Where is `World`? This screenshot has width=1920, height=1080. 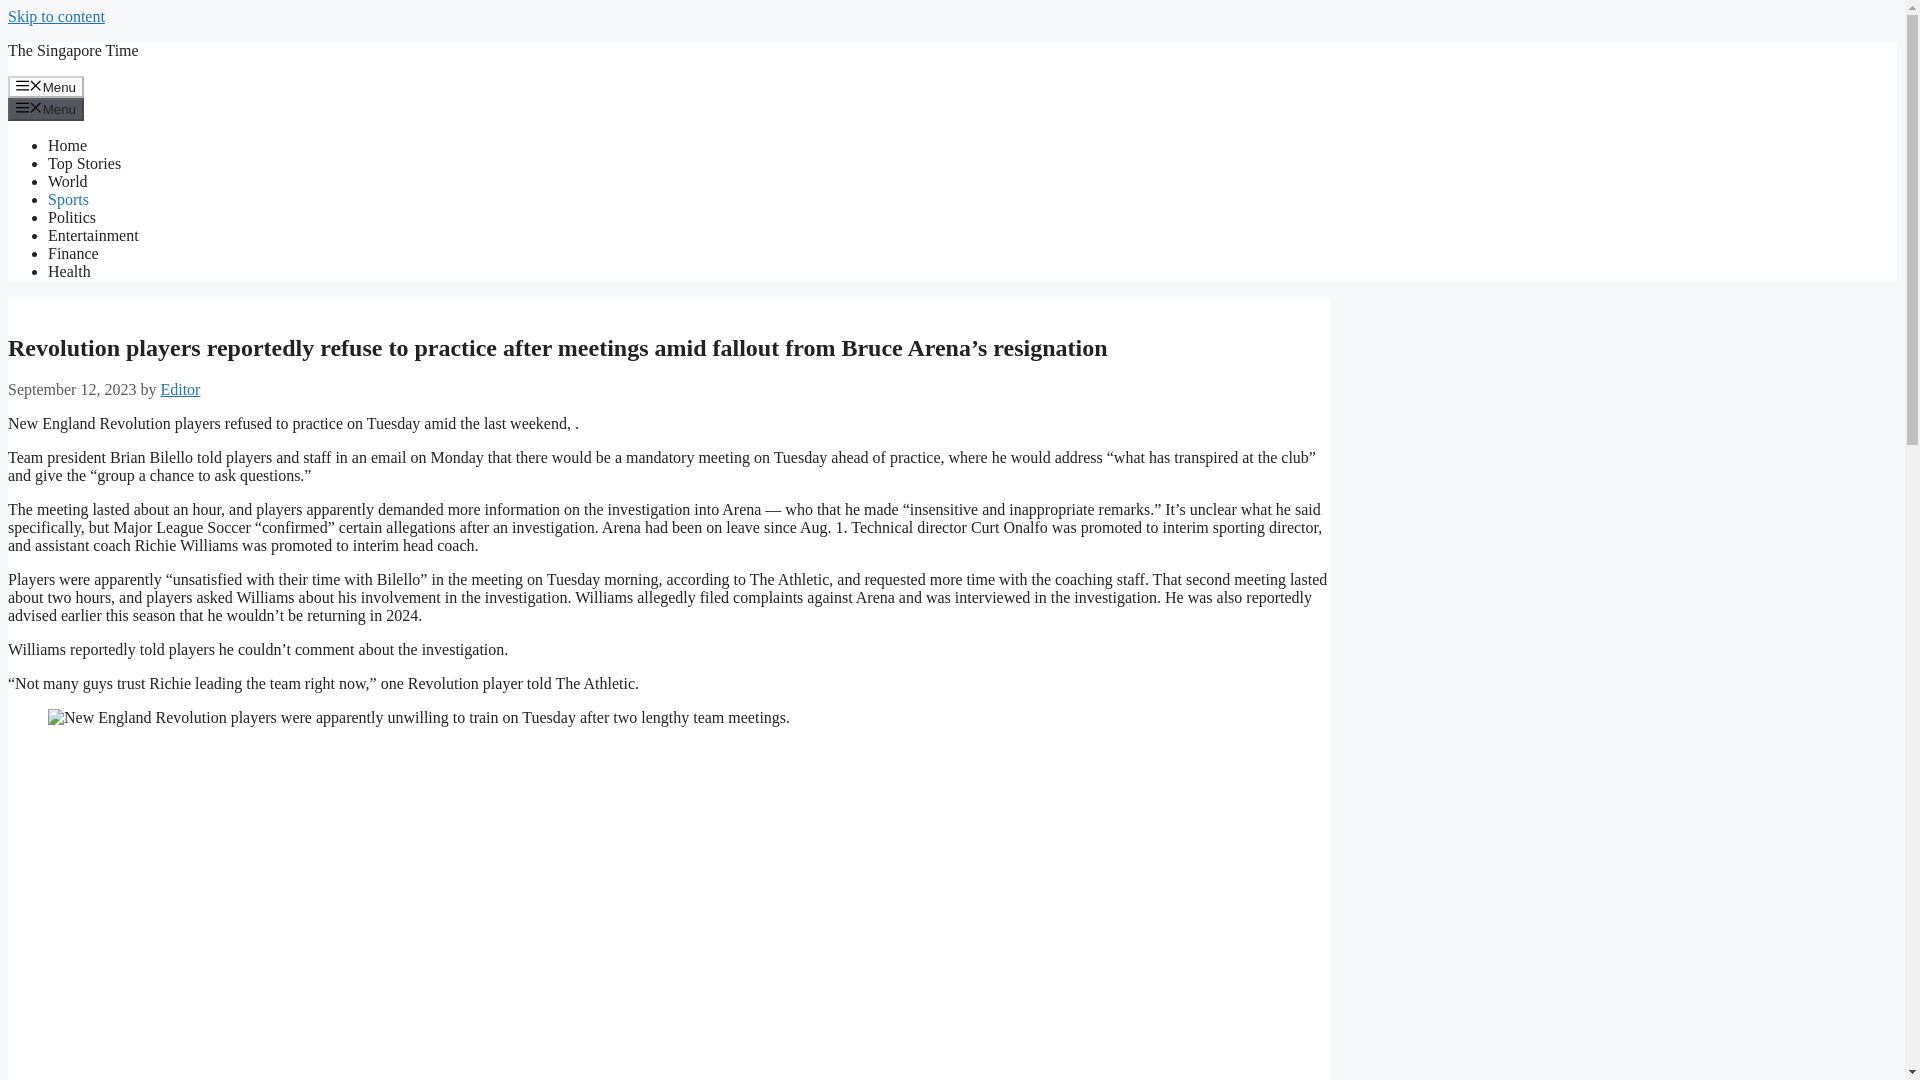
World is located at coordinates (68, 181).